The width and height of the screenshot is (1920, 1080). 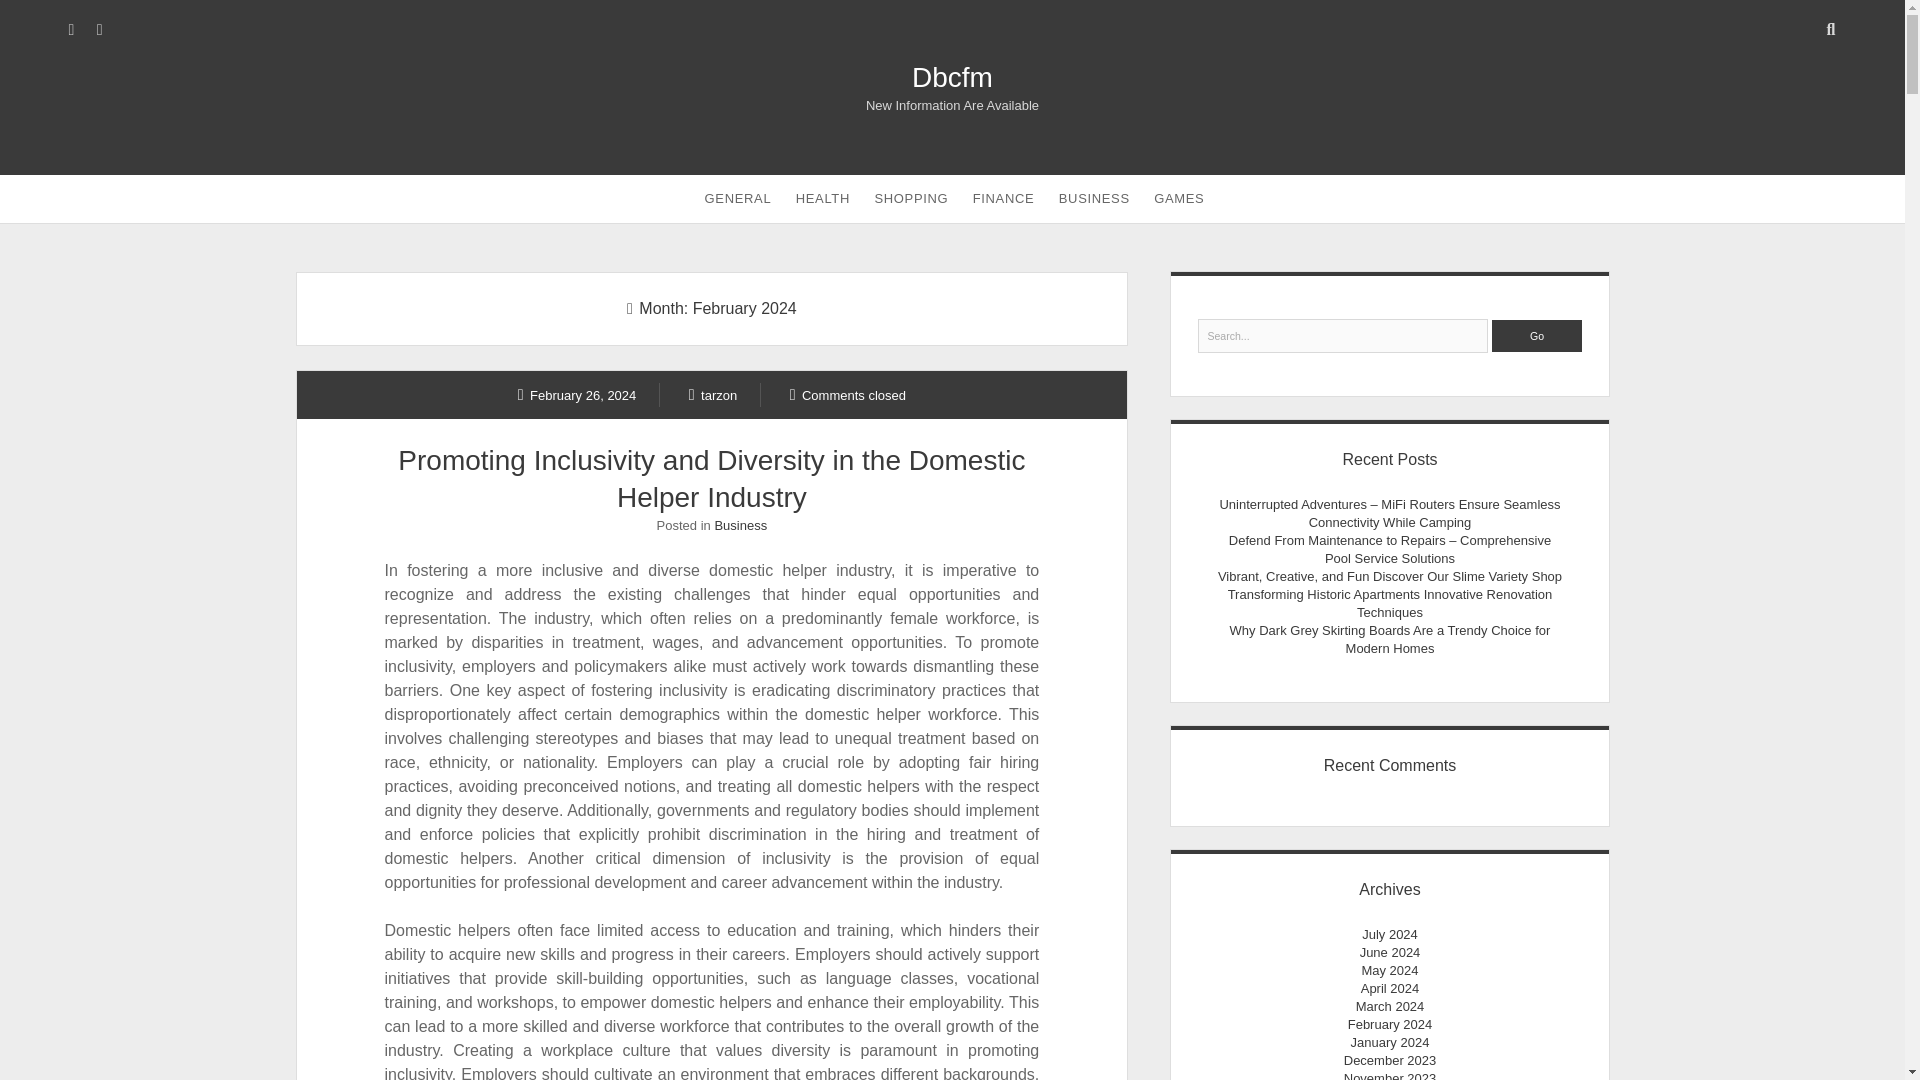 What do you see at coordinates (713, 394) in the screenshot?
I see `tarzon` at bounding box center [713, 394].